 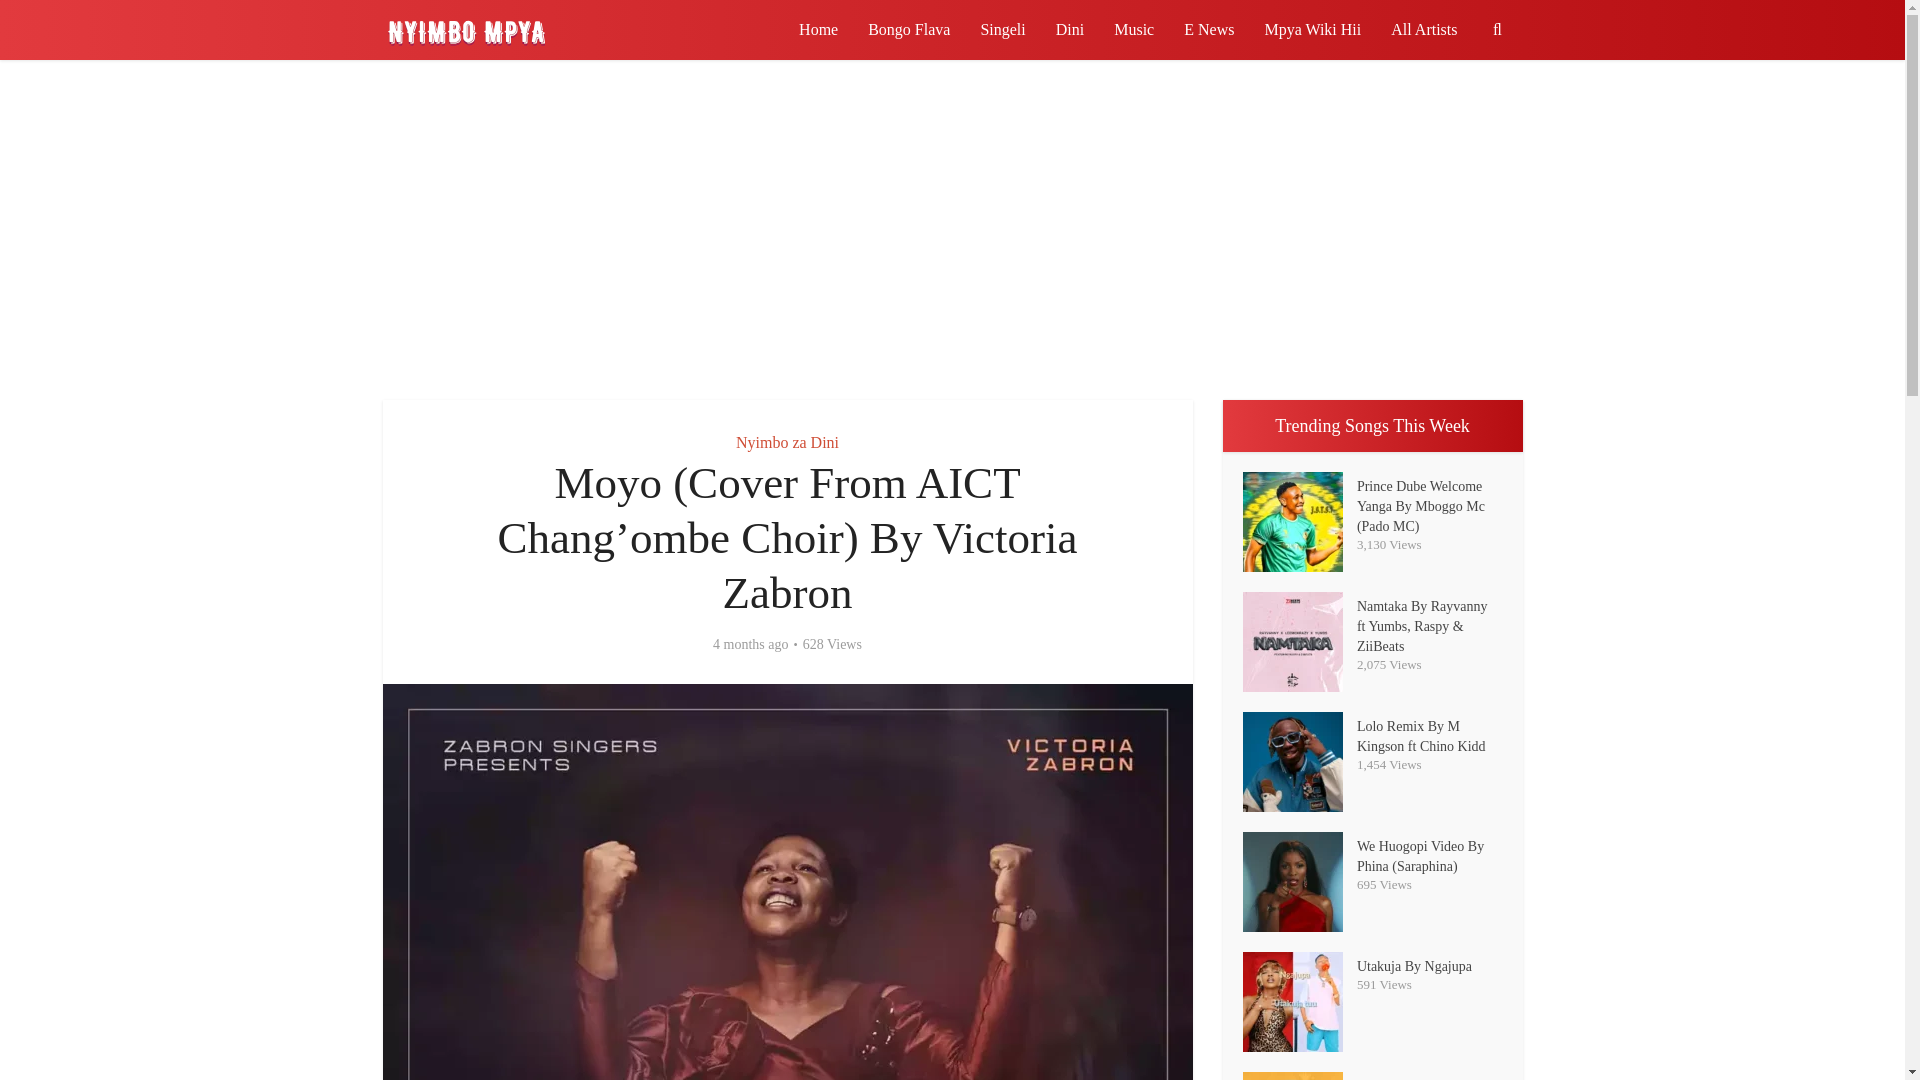 I want to click on Advertisement, so click(x=951, y=230).